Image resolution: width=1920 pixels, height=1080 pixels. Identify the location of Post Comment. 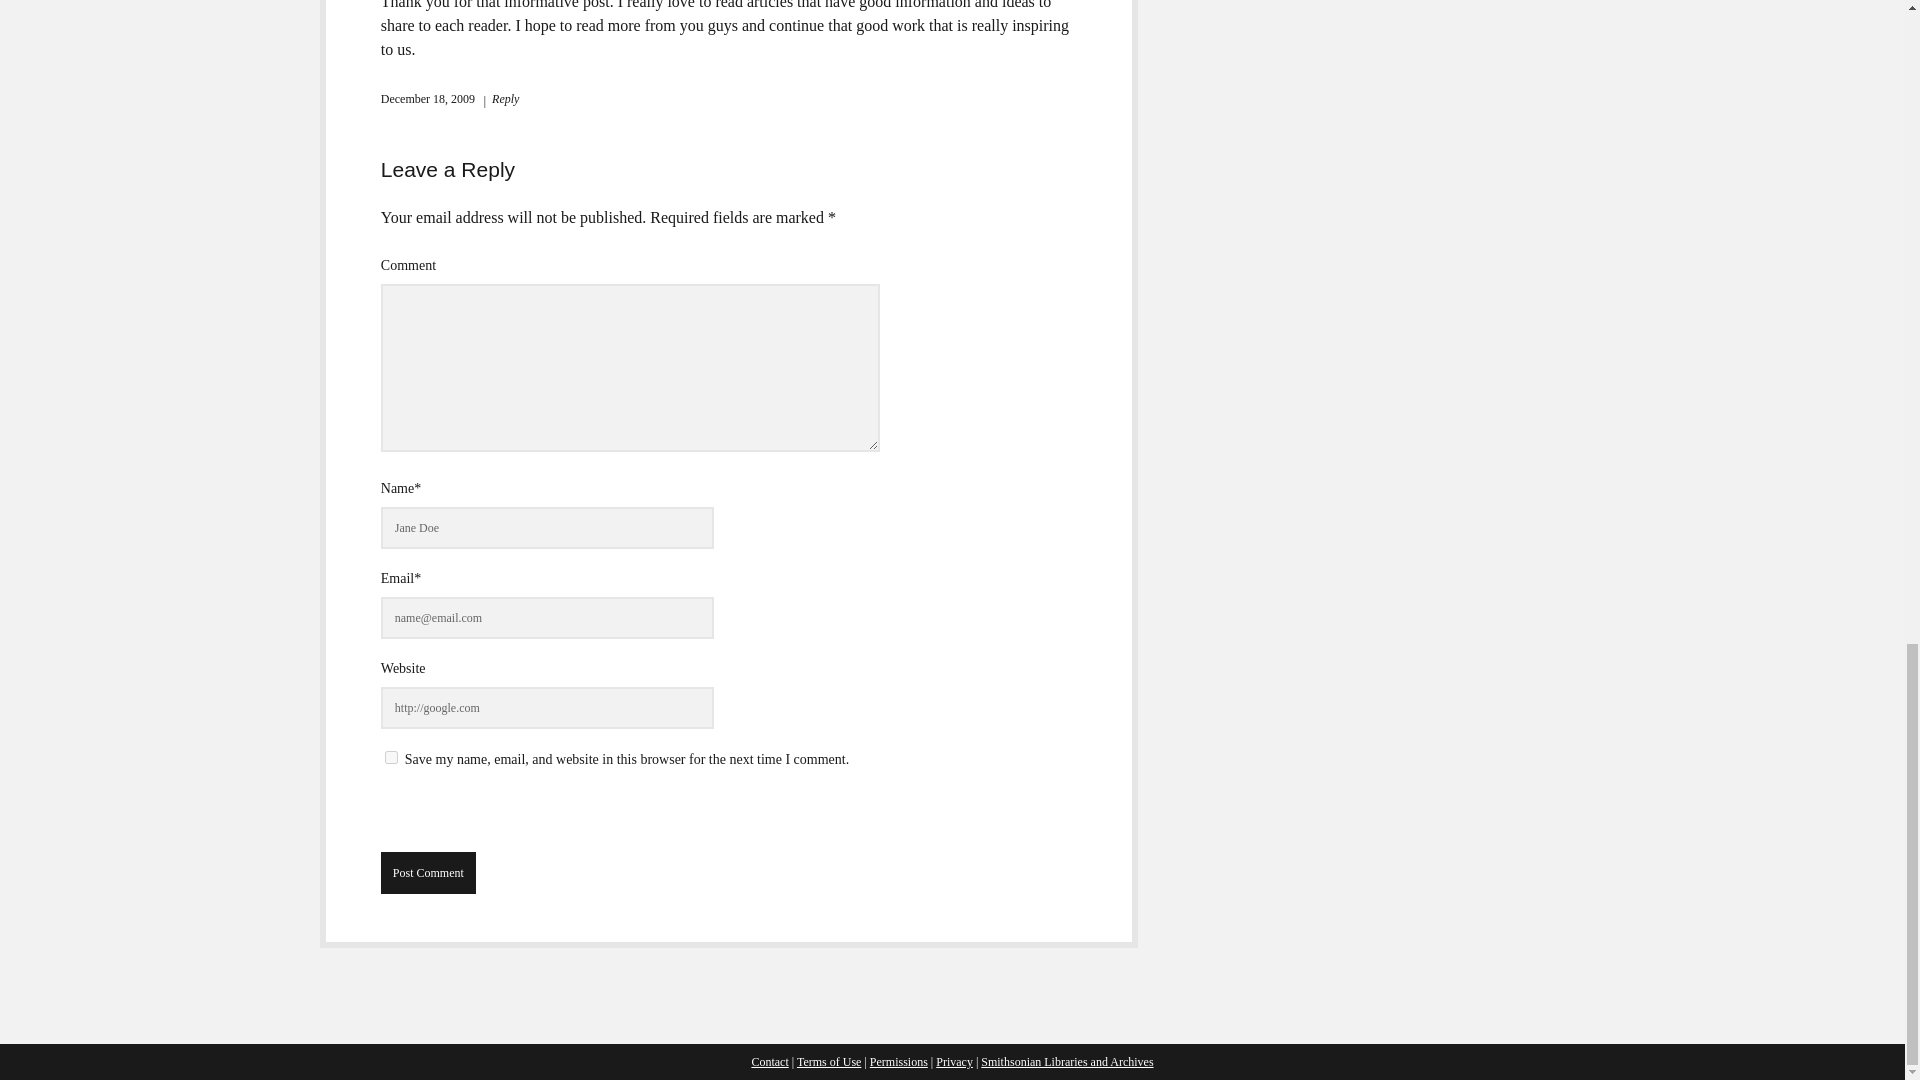
(428, 873).